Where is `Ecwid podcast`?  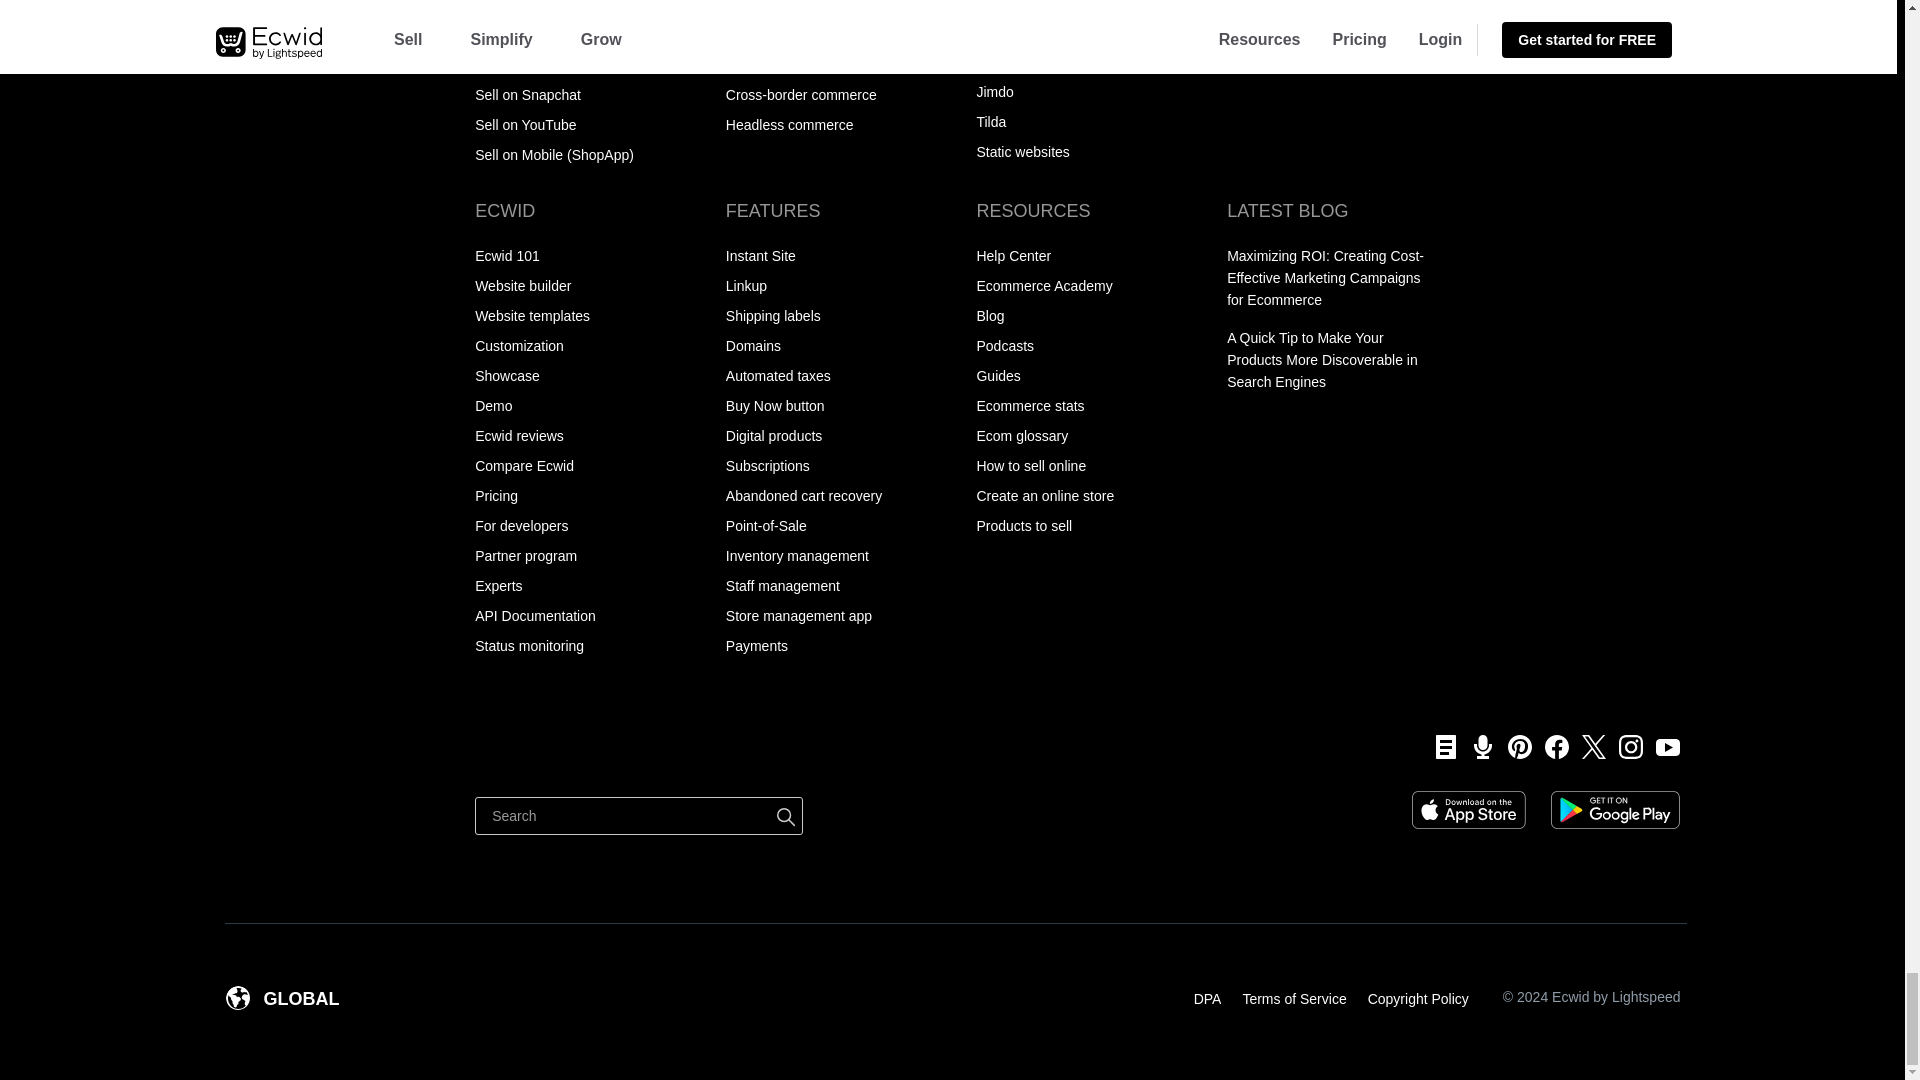
Ecwid podcast is located at coordinates (1476, 747).